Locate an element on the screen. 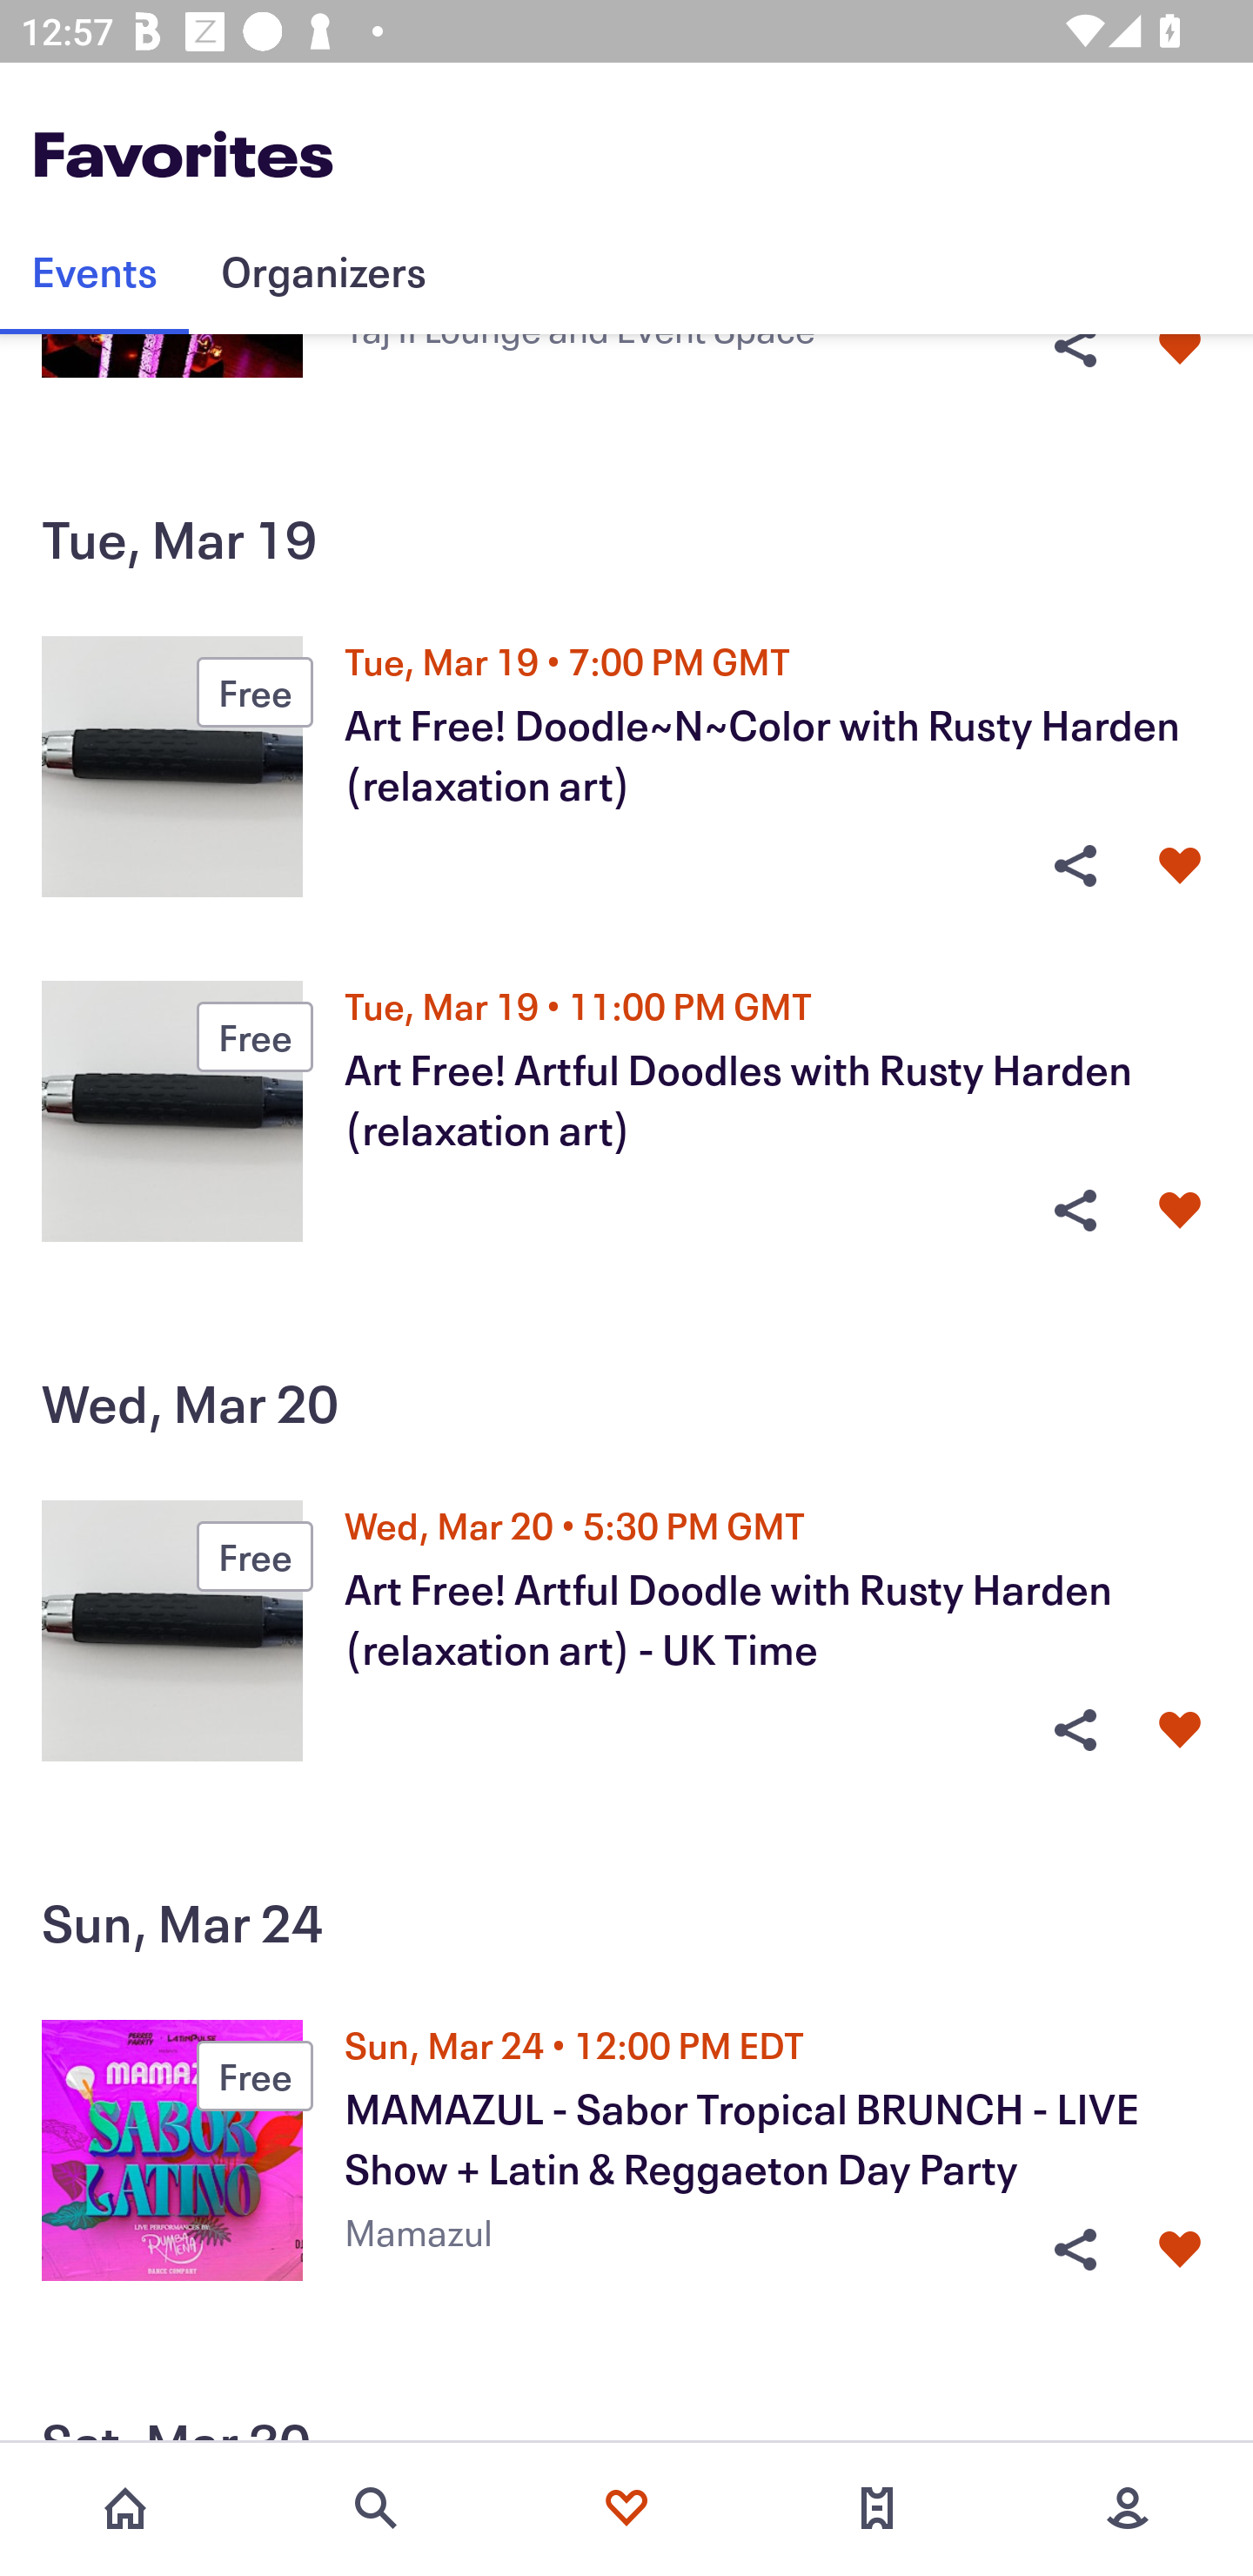  Share Event is located at coordinates (1075, 865).